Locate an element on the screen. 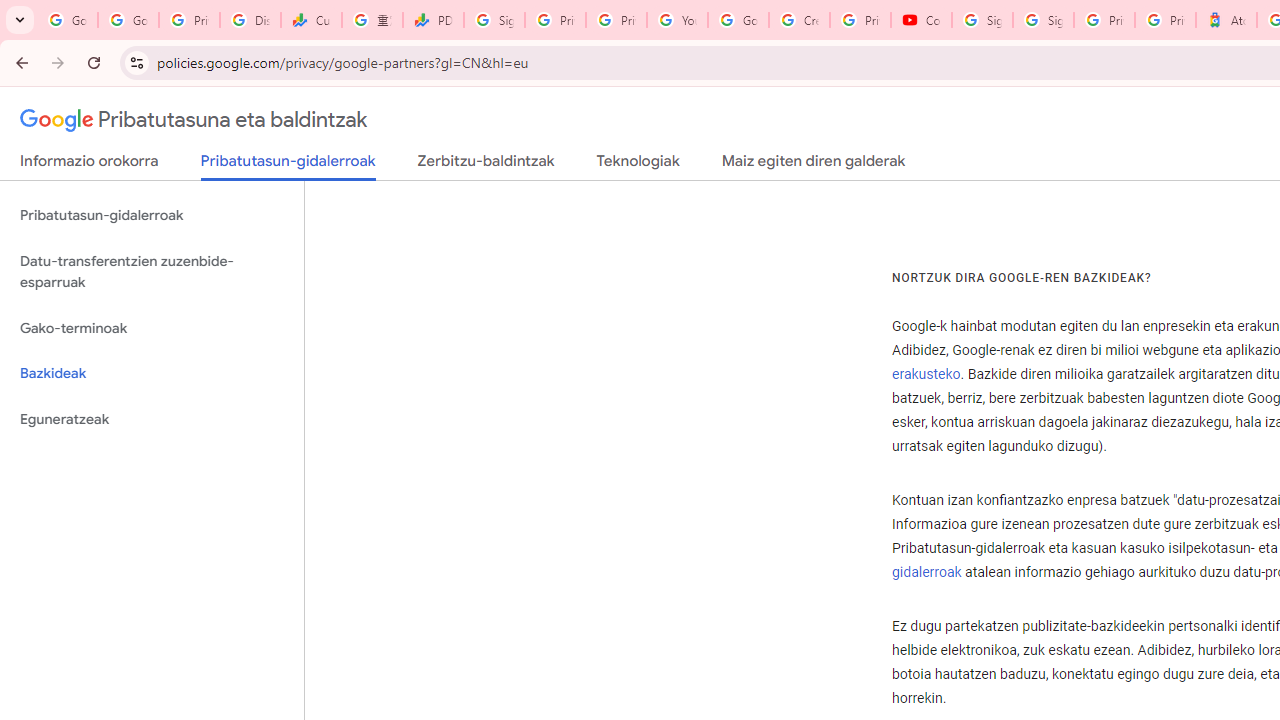 The height and width of the screenshot is (720, 1280). Informazio orokorra is located at coordinates (89, 165).